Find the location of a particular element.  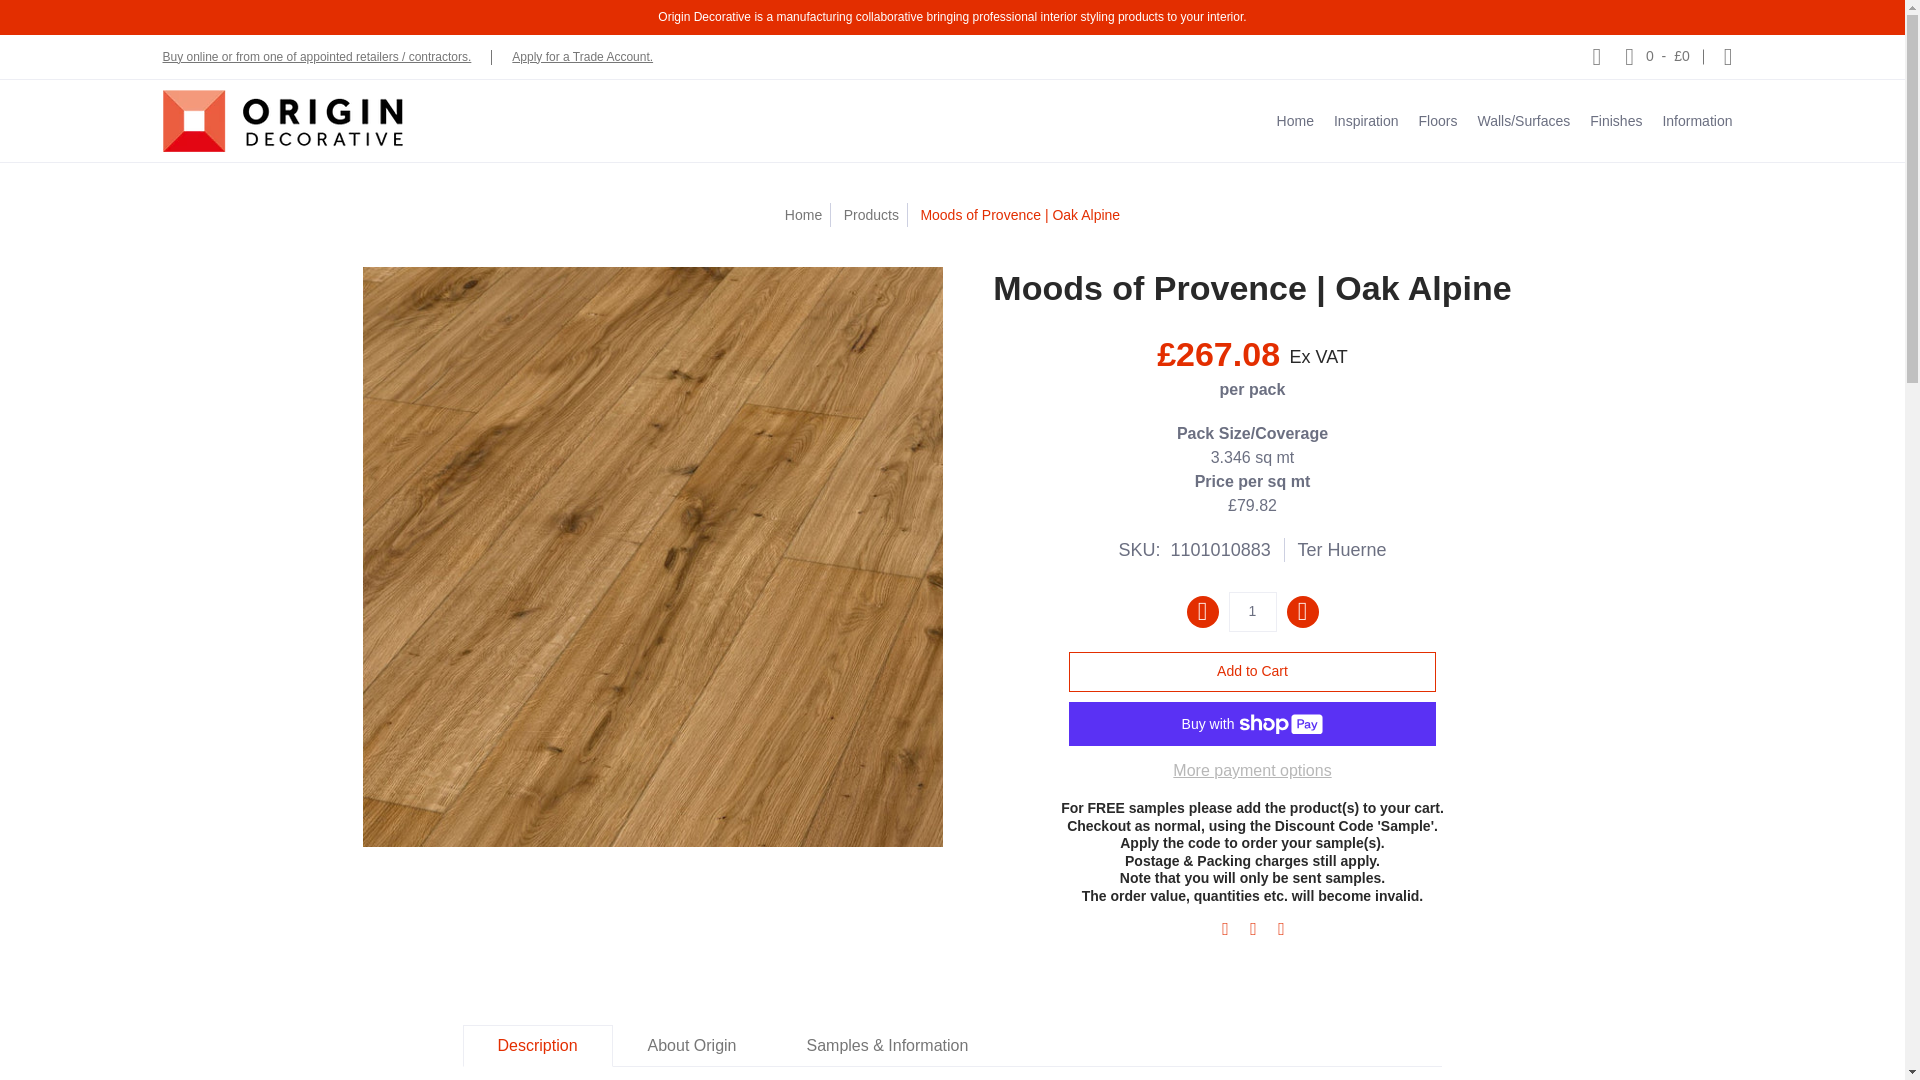

Cart is located at coordinates (1656, 56).